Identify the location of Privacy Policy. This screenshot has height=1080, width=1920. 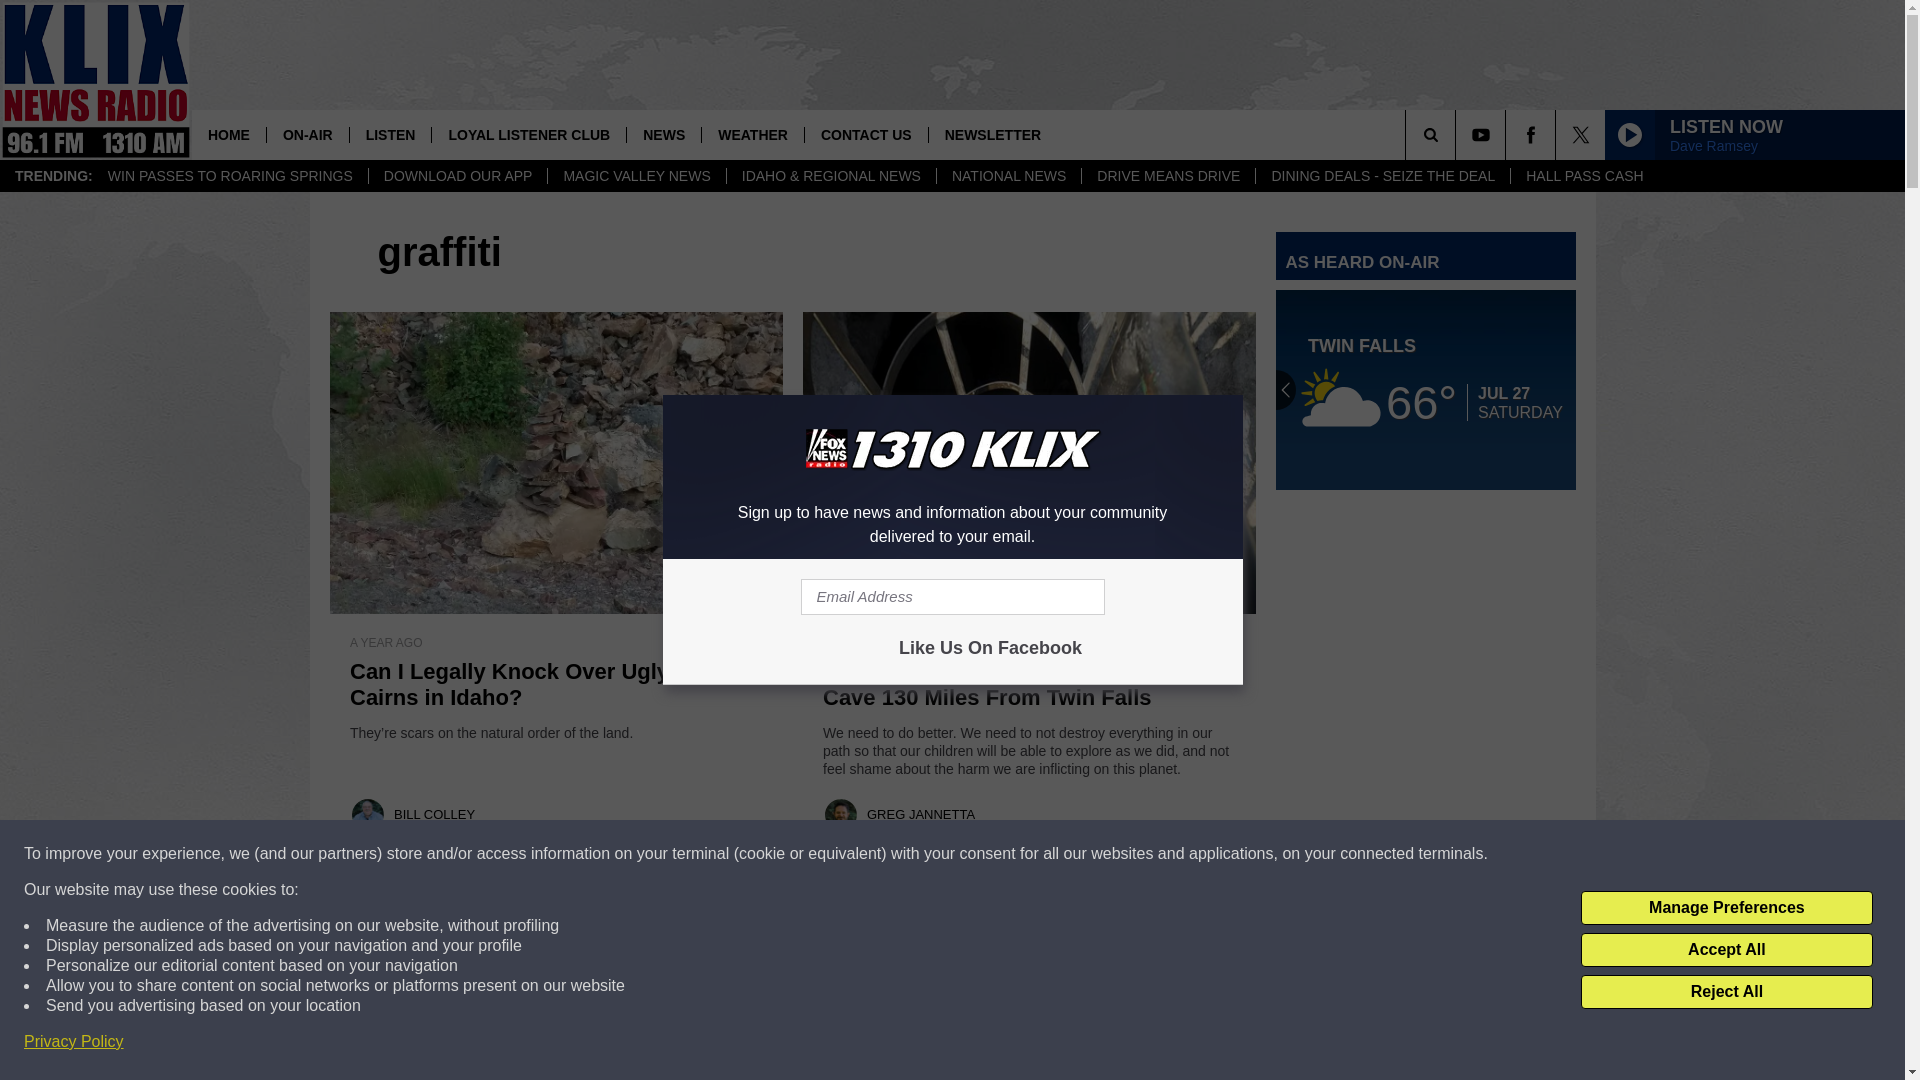
(74, 1042).